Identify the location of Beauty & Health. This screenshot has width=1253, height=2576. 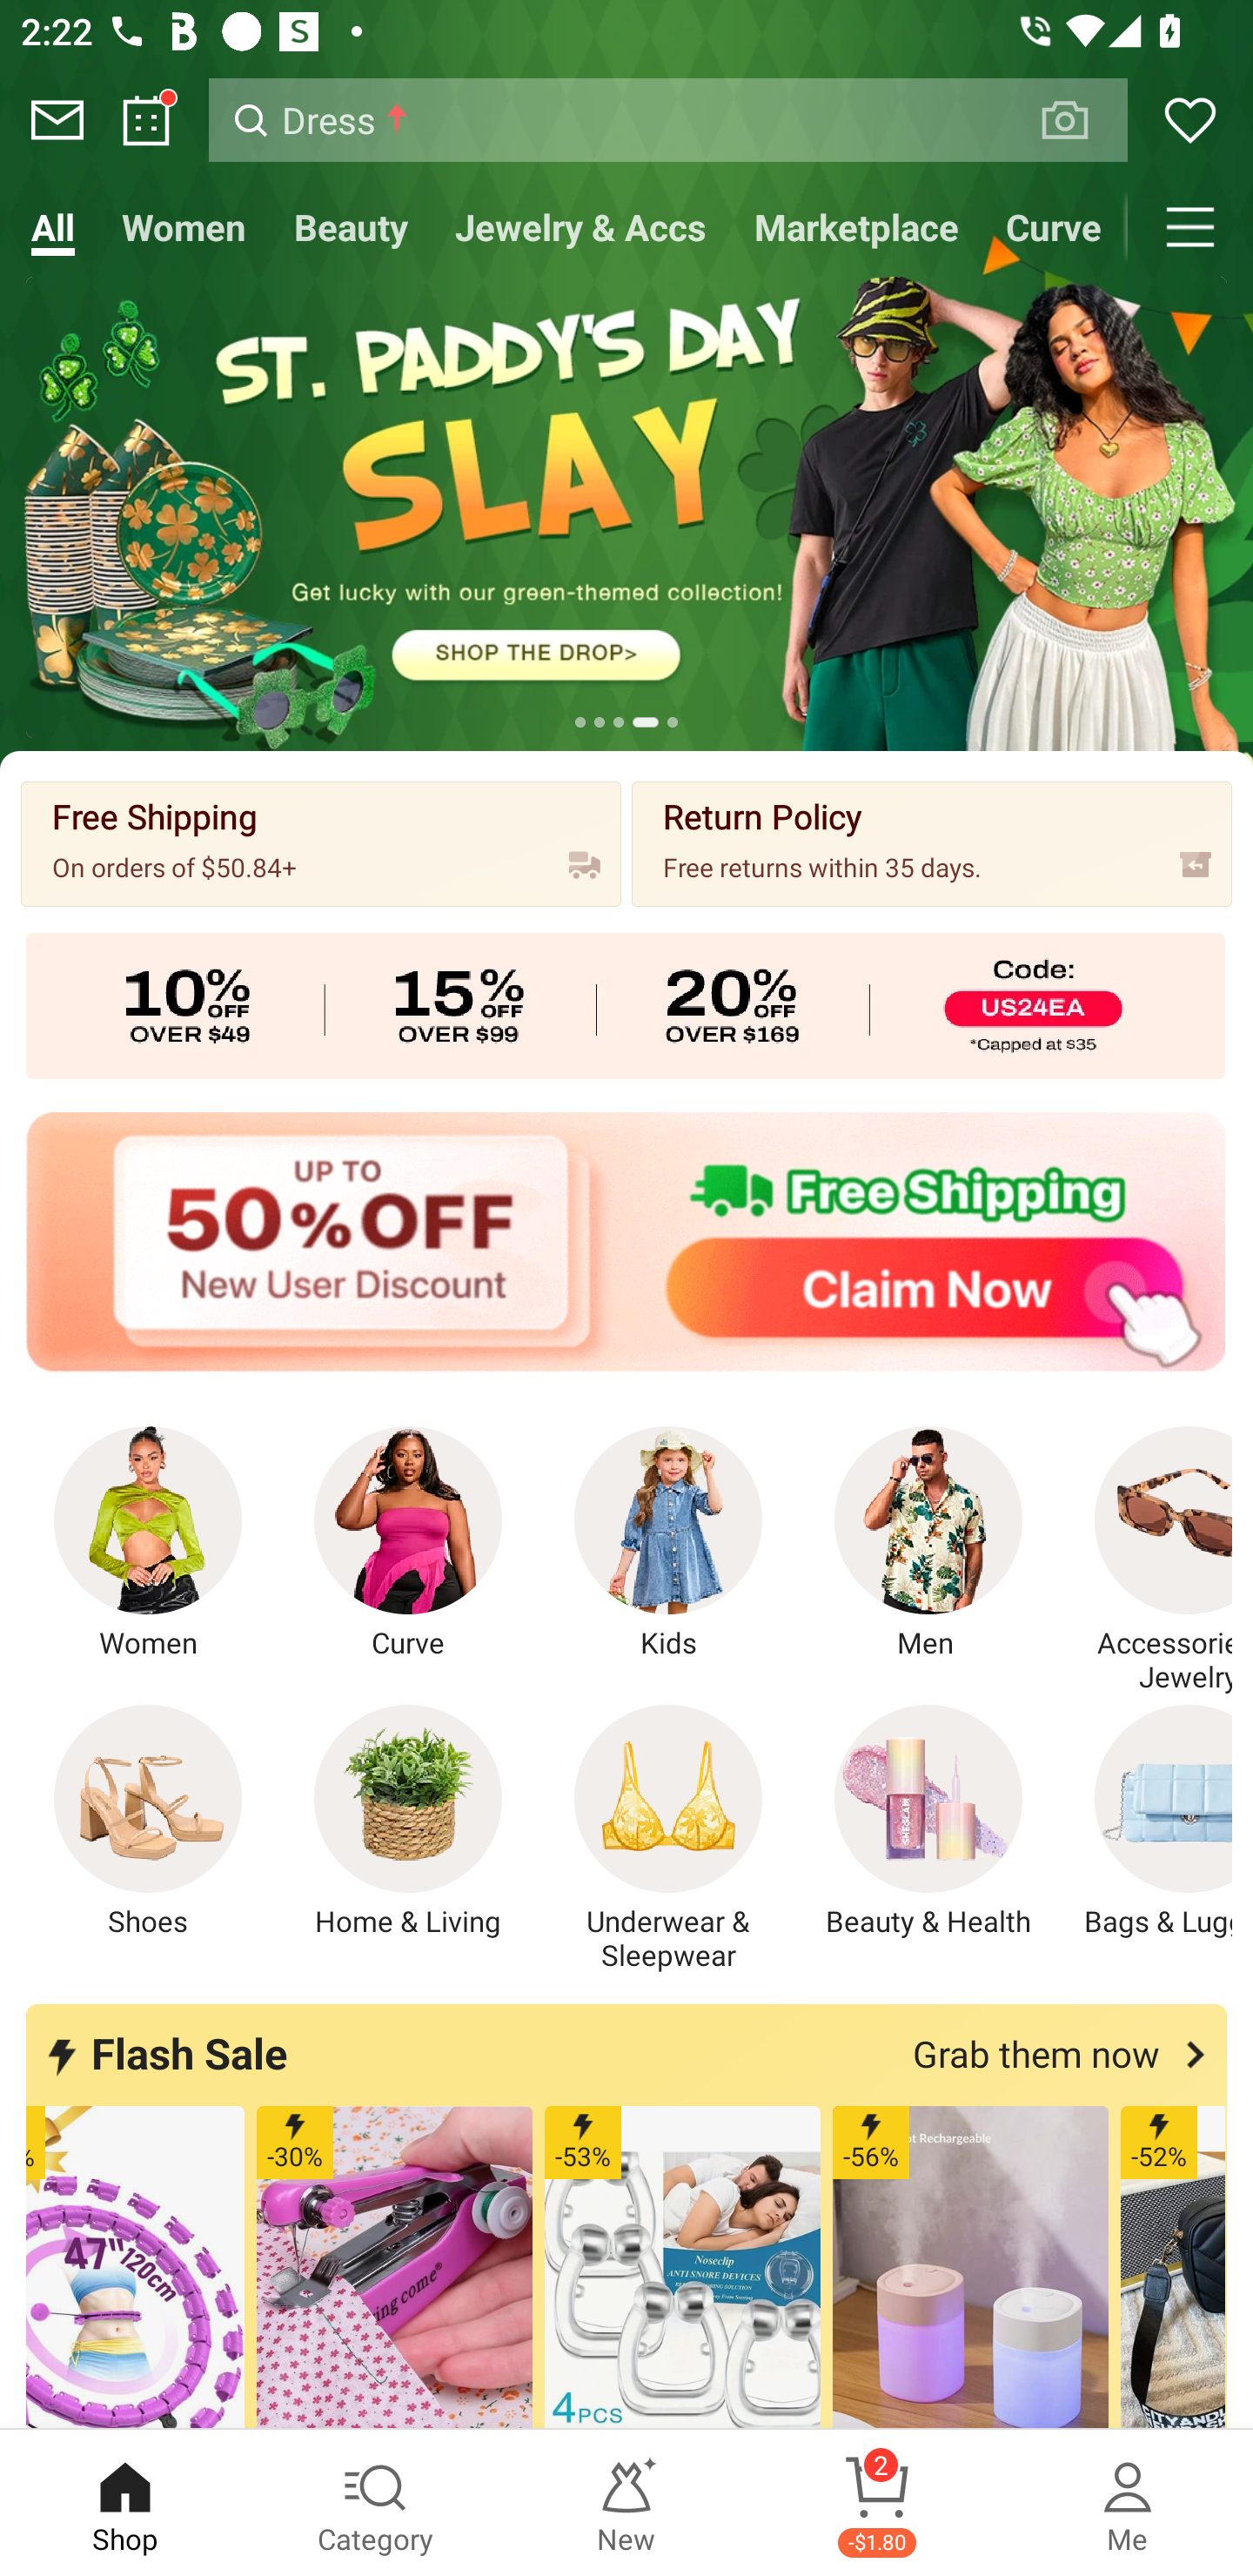
(928, 1822).